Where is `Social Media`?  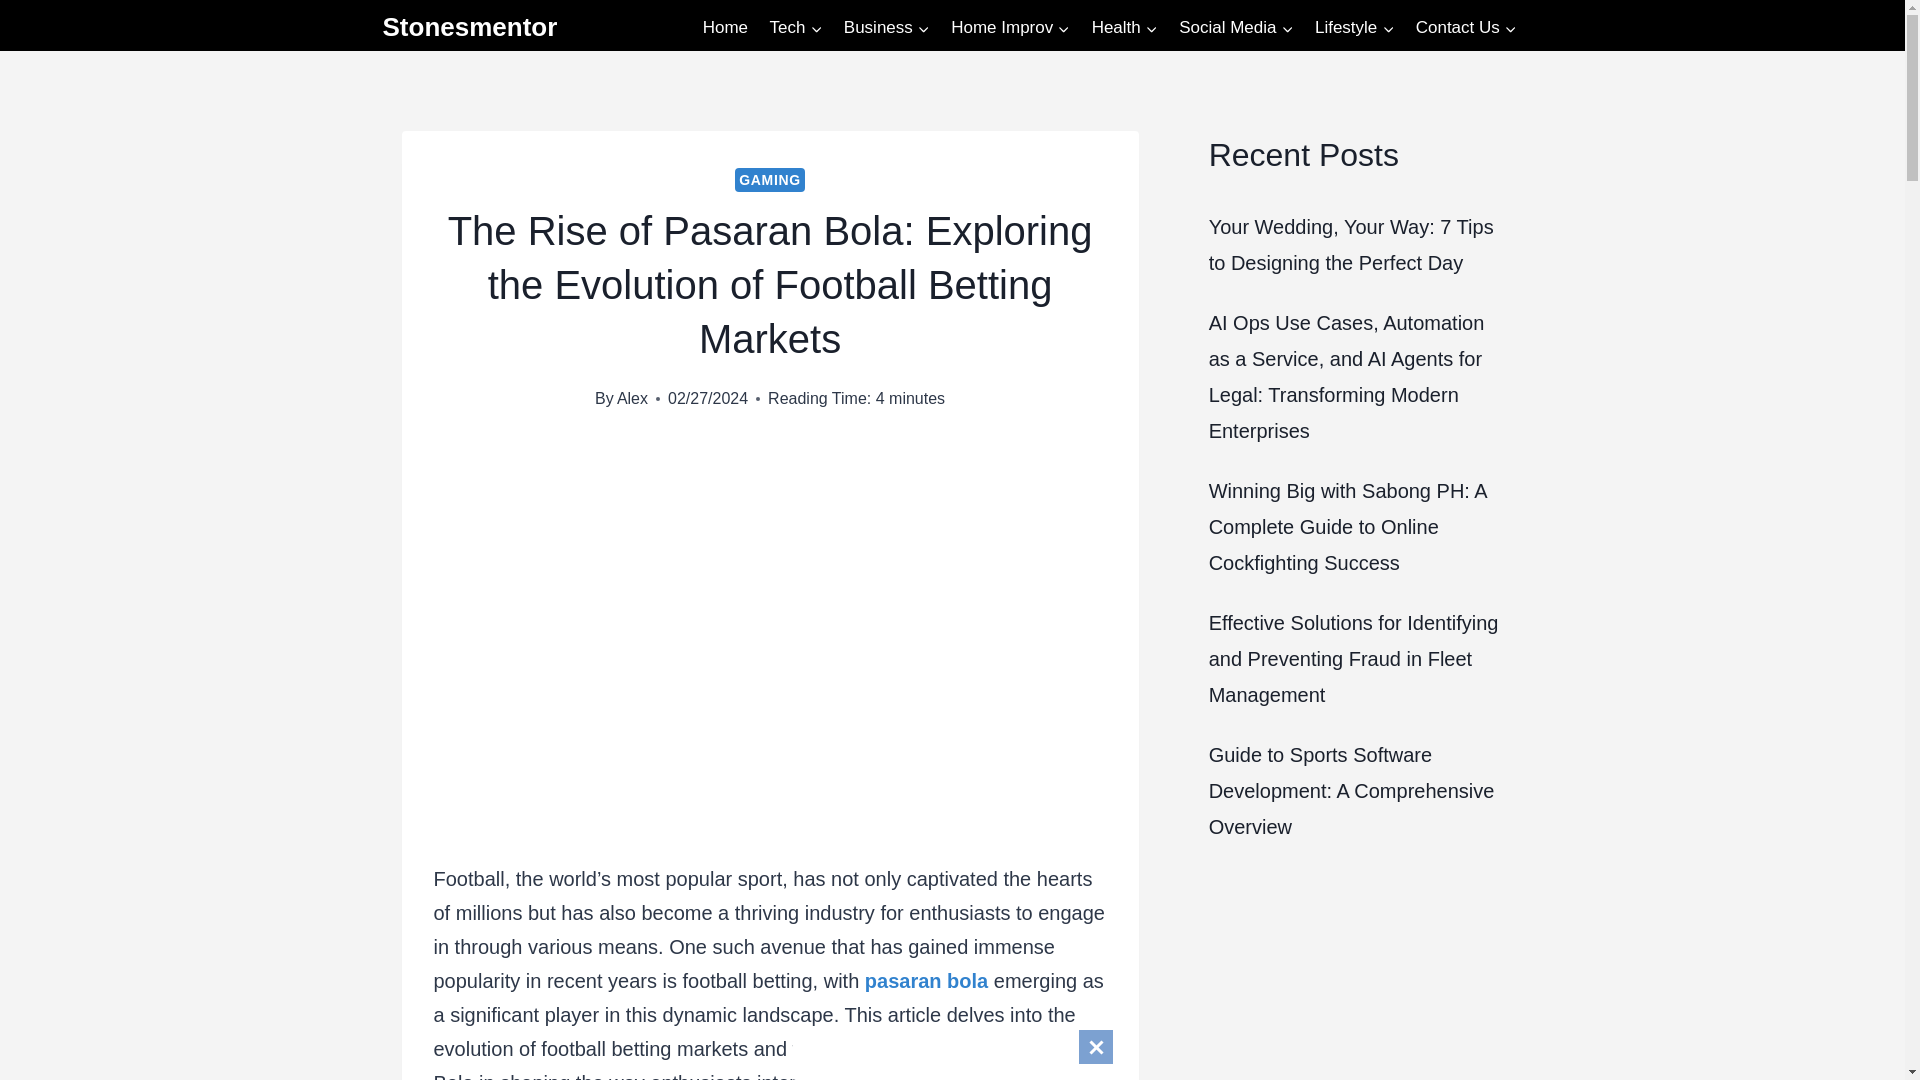 Social Media is located at coordinates (1235, 28).